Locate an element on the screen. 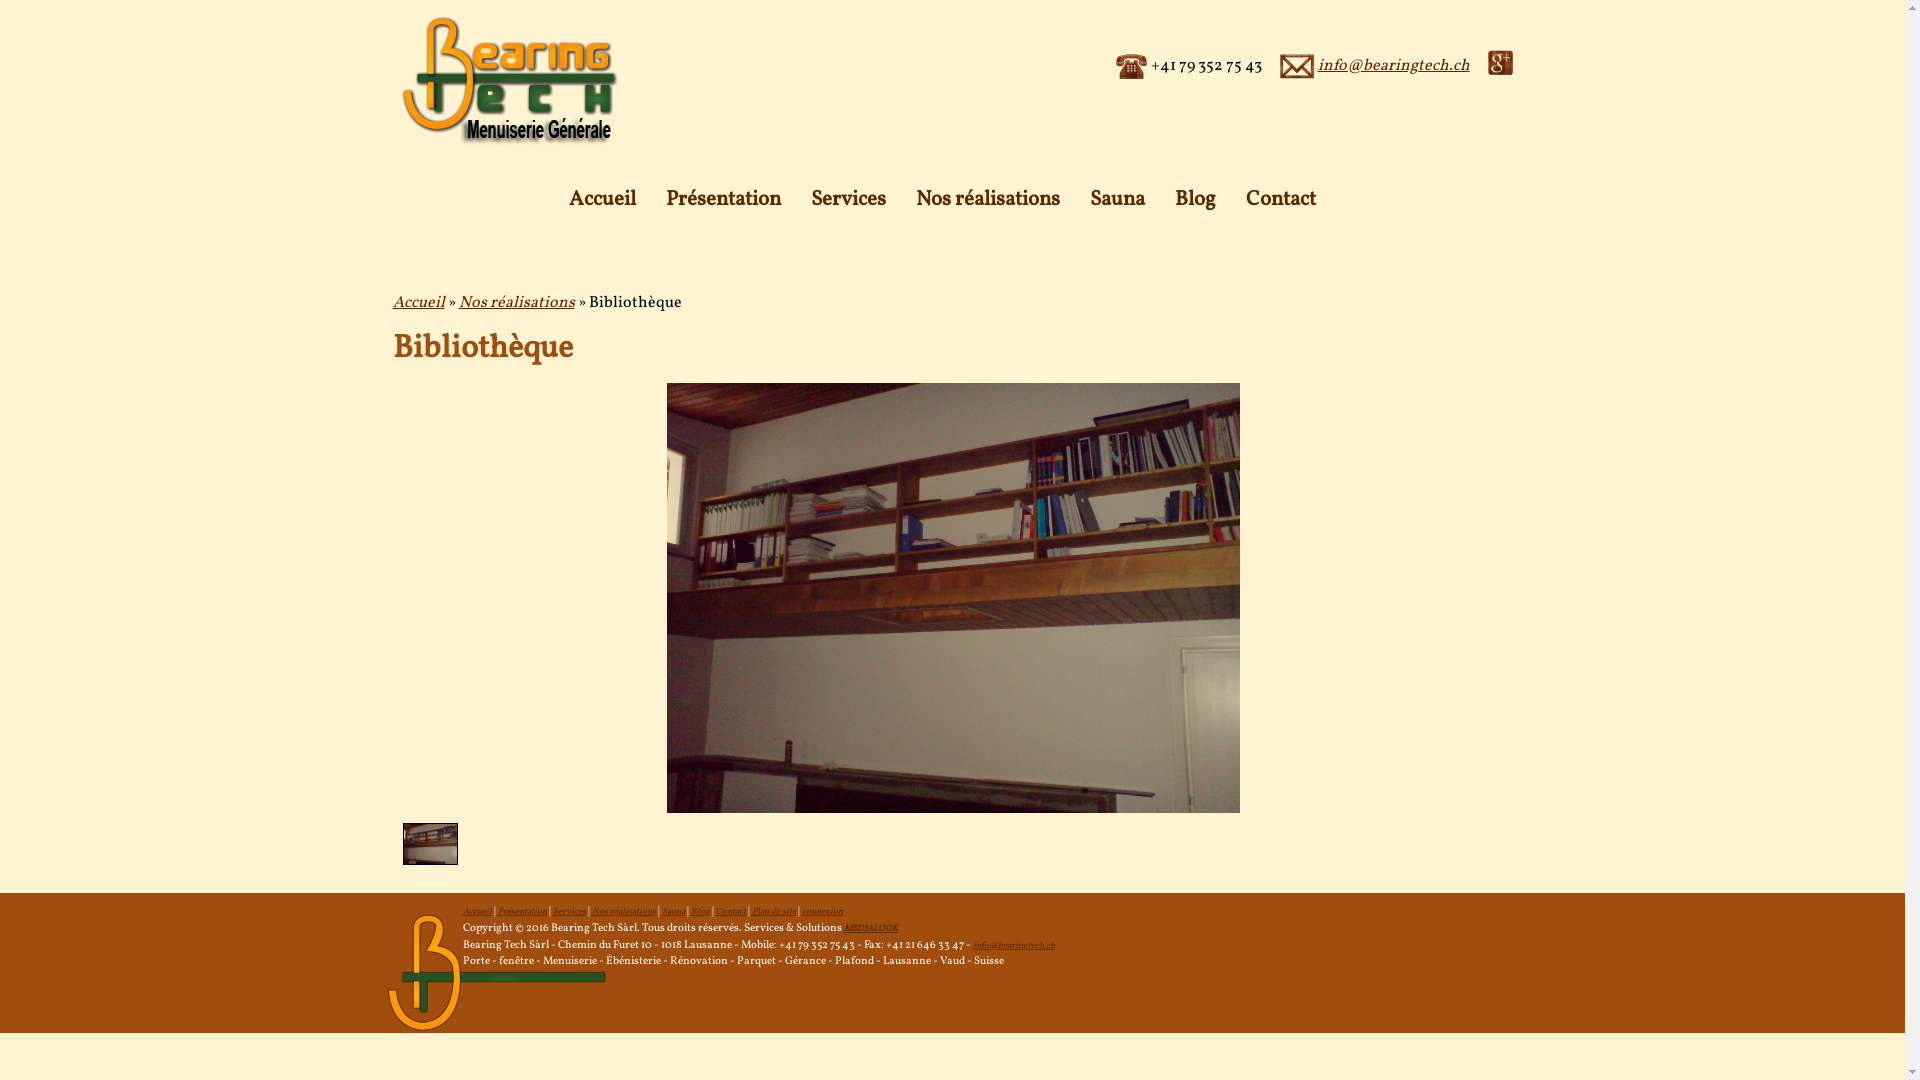 The image size is (1920, 1080). info@bearingtech.ch is located at coordinates (1394, 66).